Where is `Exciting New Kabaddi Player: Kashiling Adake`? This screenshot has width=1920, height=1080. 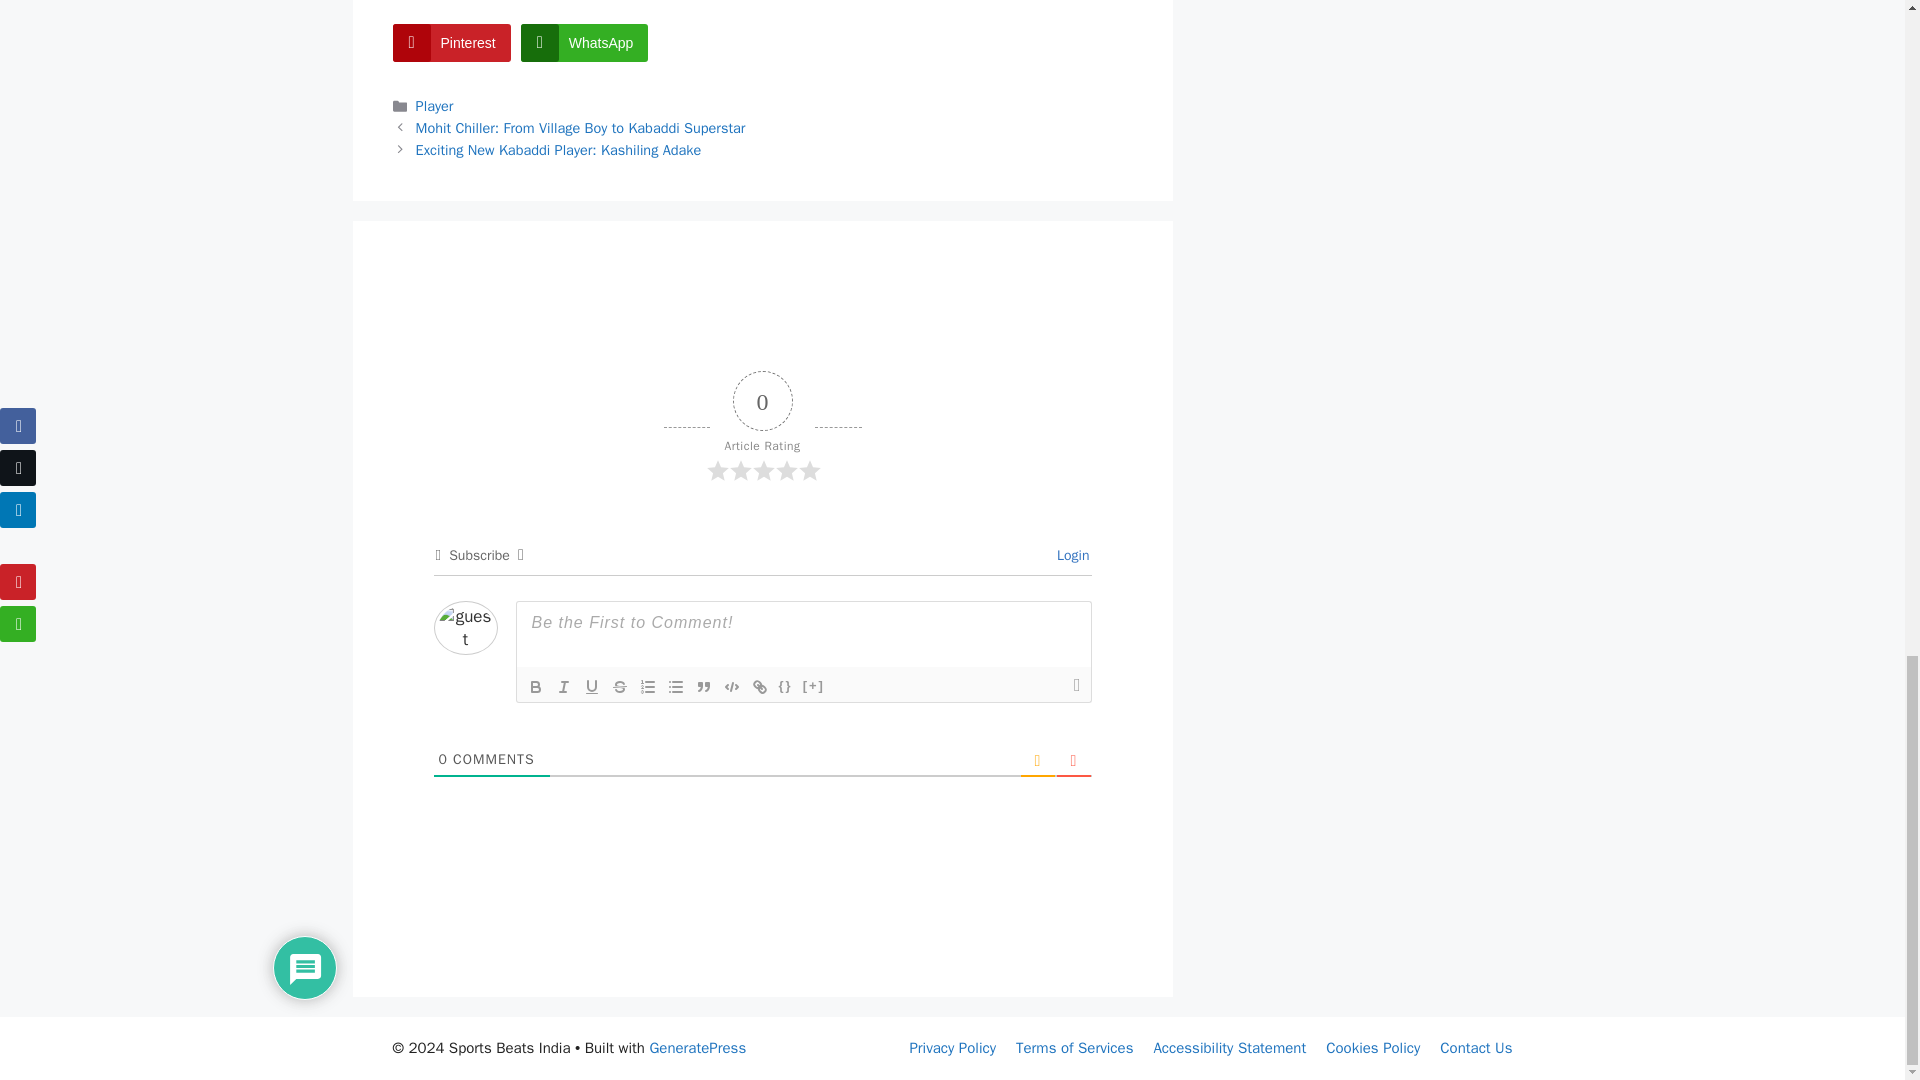
Exciting New Kabaddi Player: Kashiling Adake is located at coordinates (559, 150).